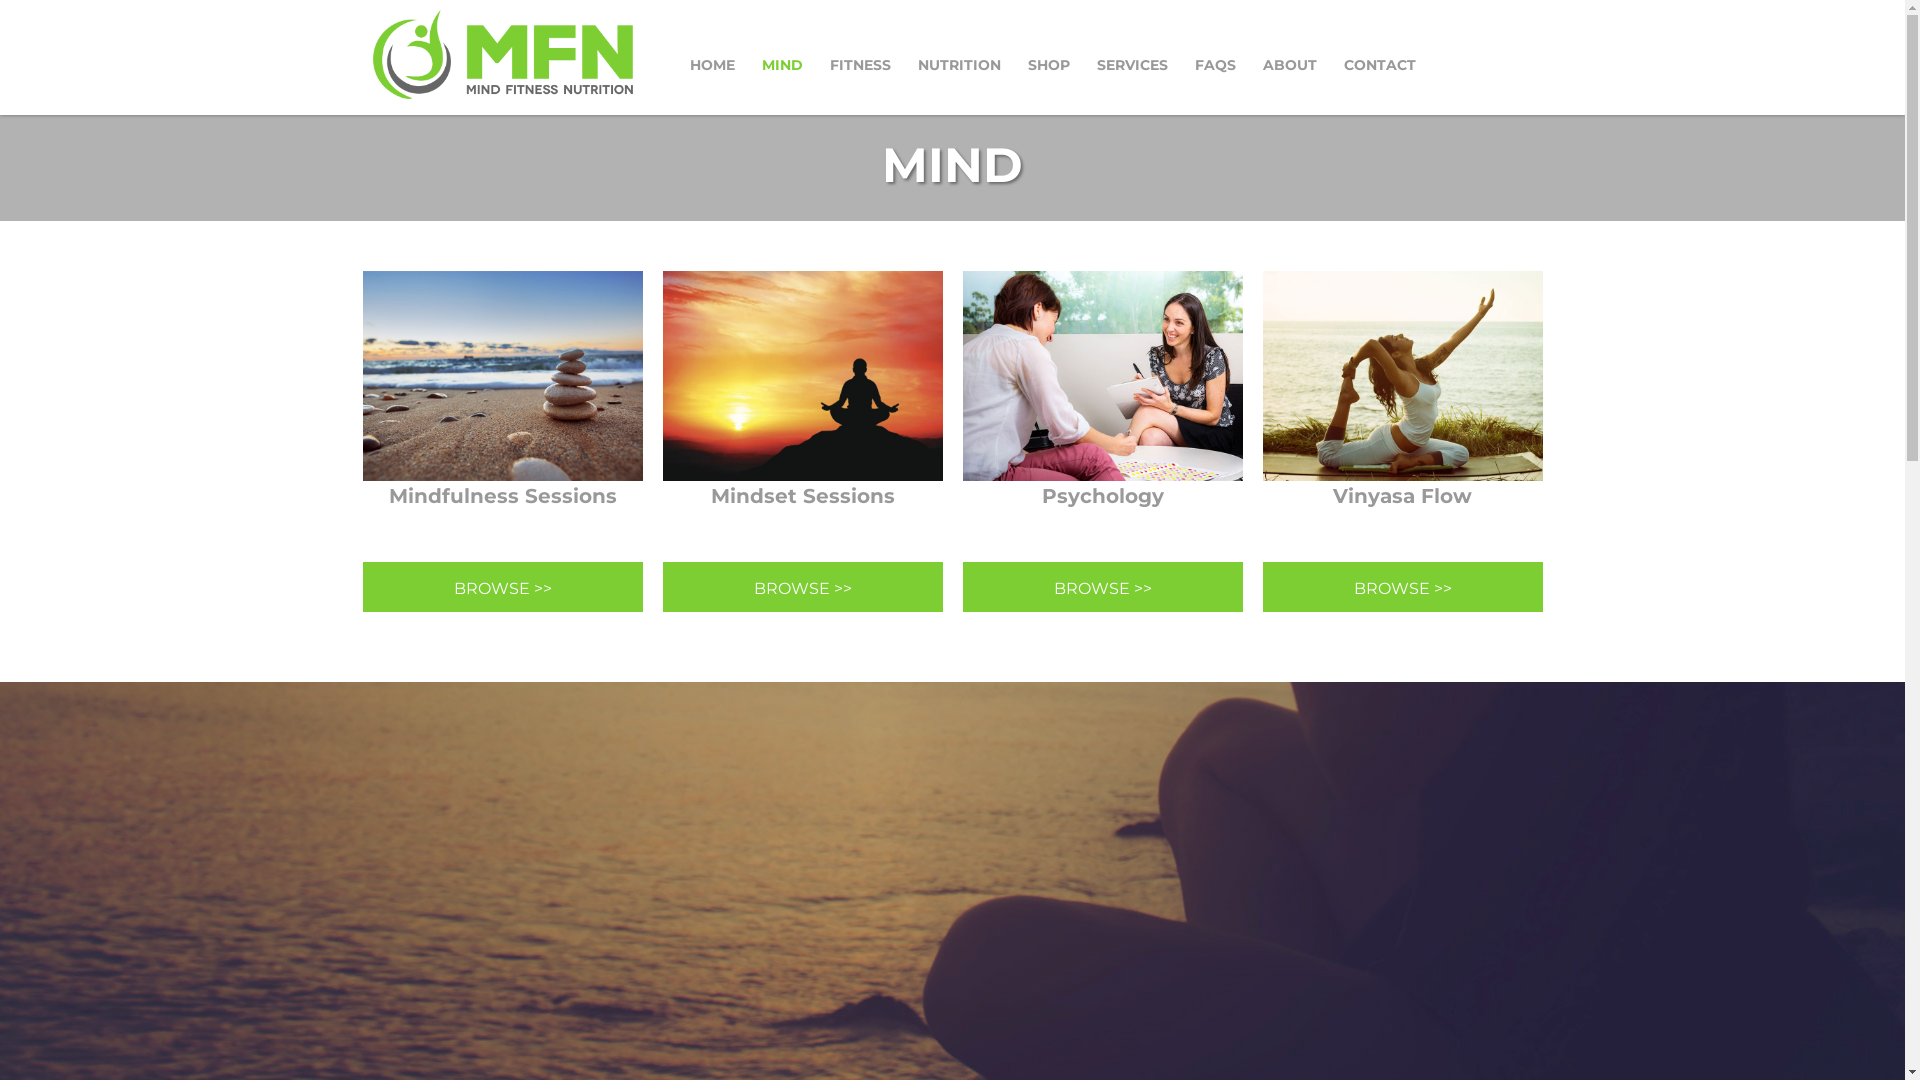  Describe the element at coordinates (1402, 406) in the screenshot. I see `Vinyasa Flow` at that location.